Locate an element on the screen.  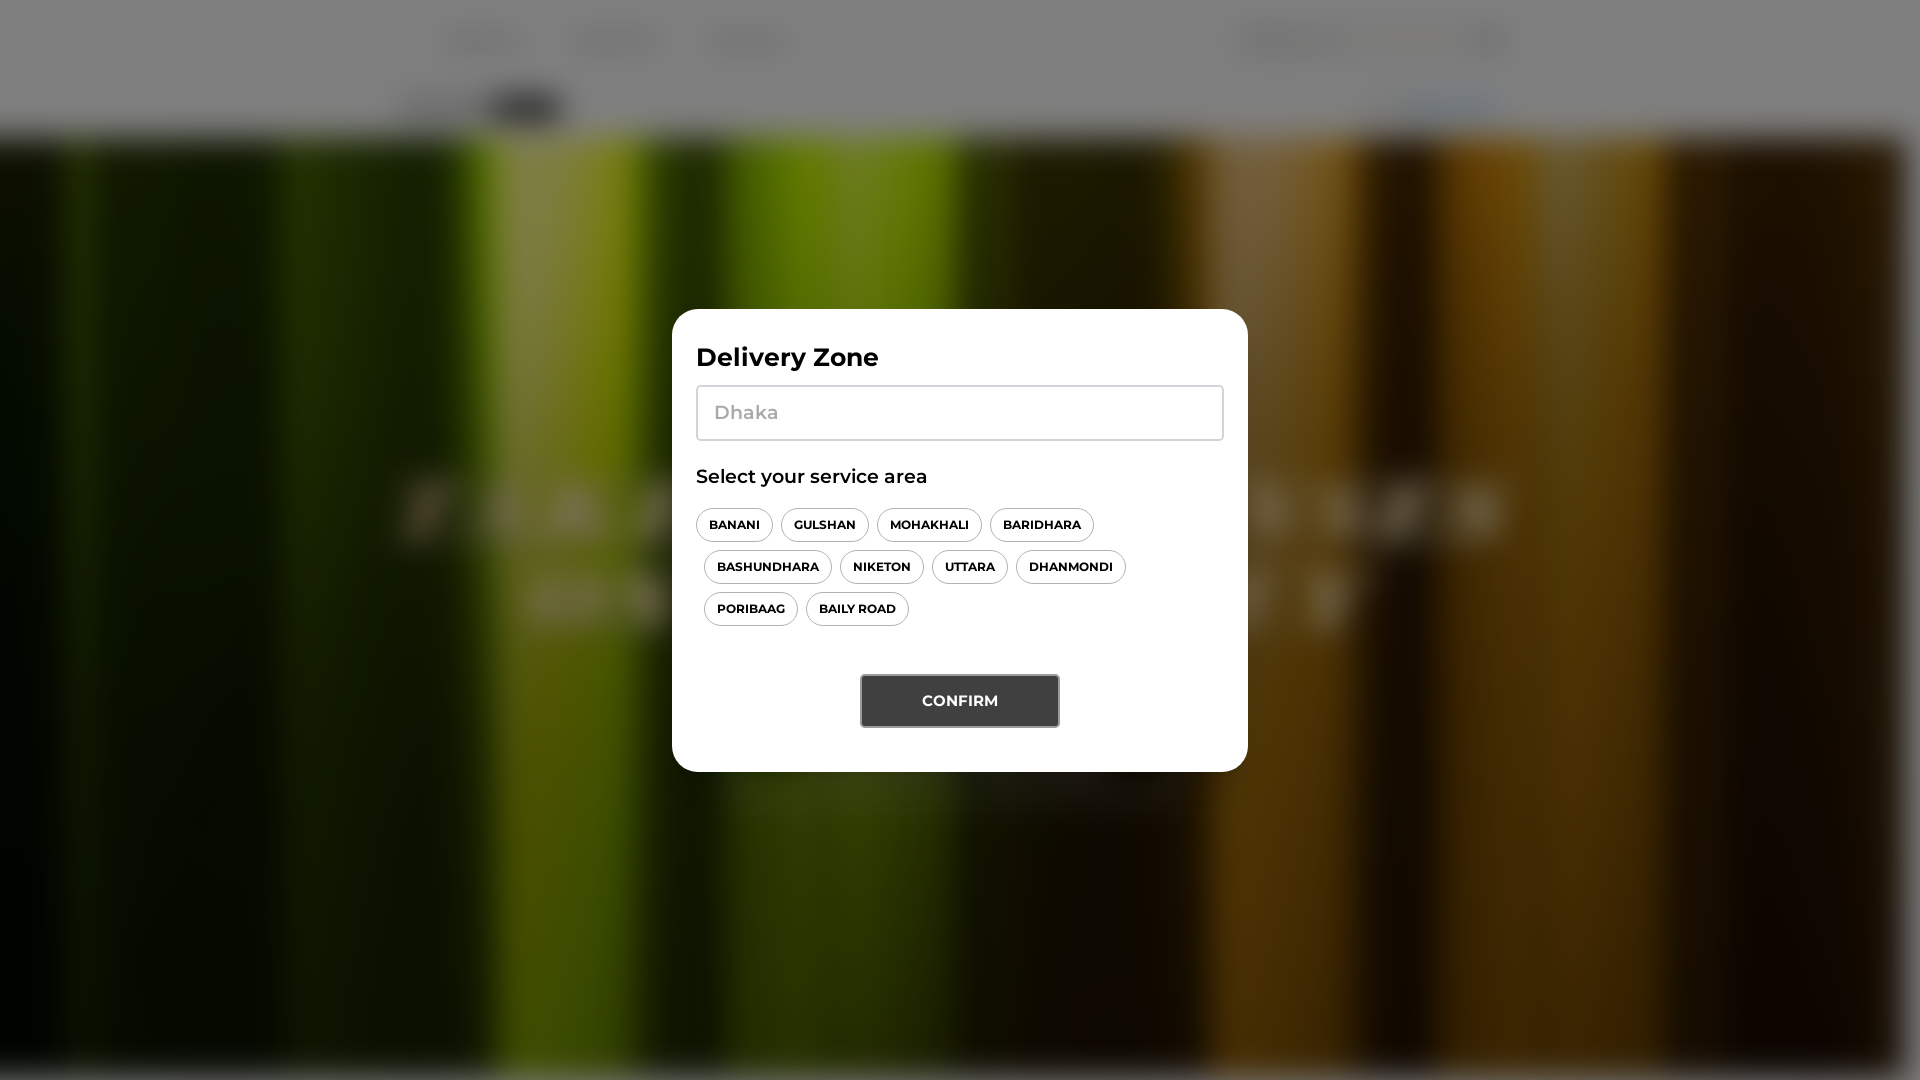
Dhaka is located at coordinates (524, 109).